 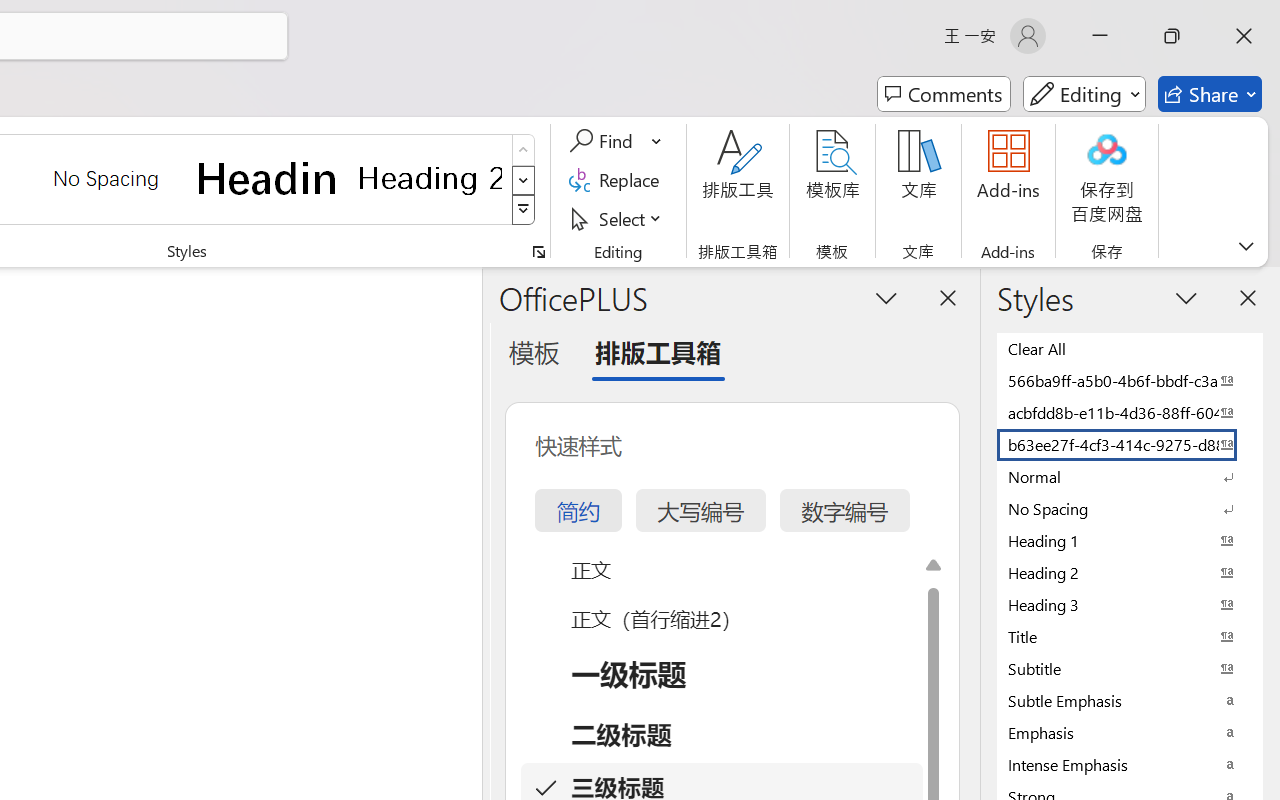 I want to click on Task Pane Options, so click(x=886, y=297).